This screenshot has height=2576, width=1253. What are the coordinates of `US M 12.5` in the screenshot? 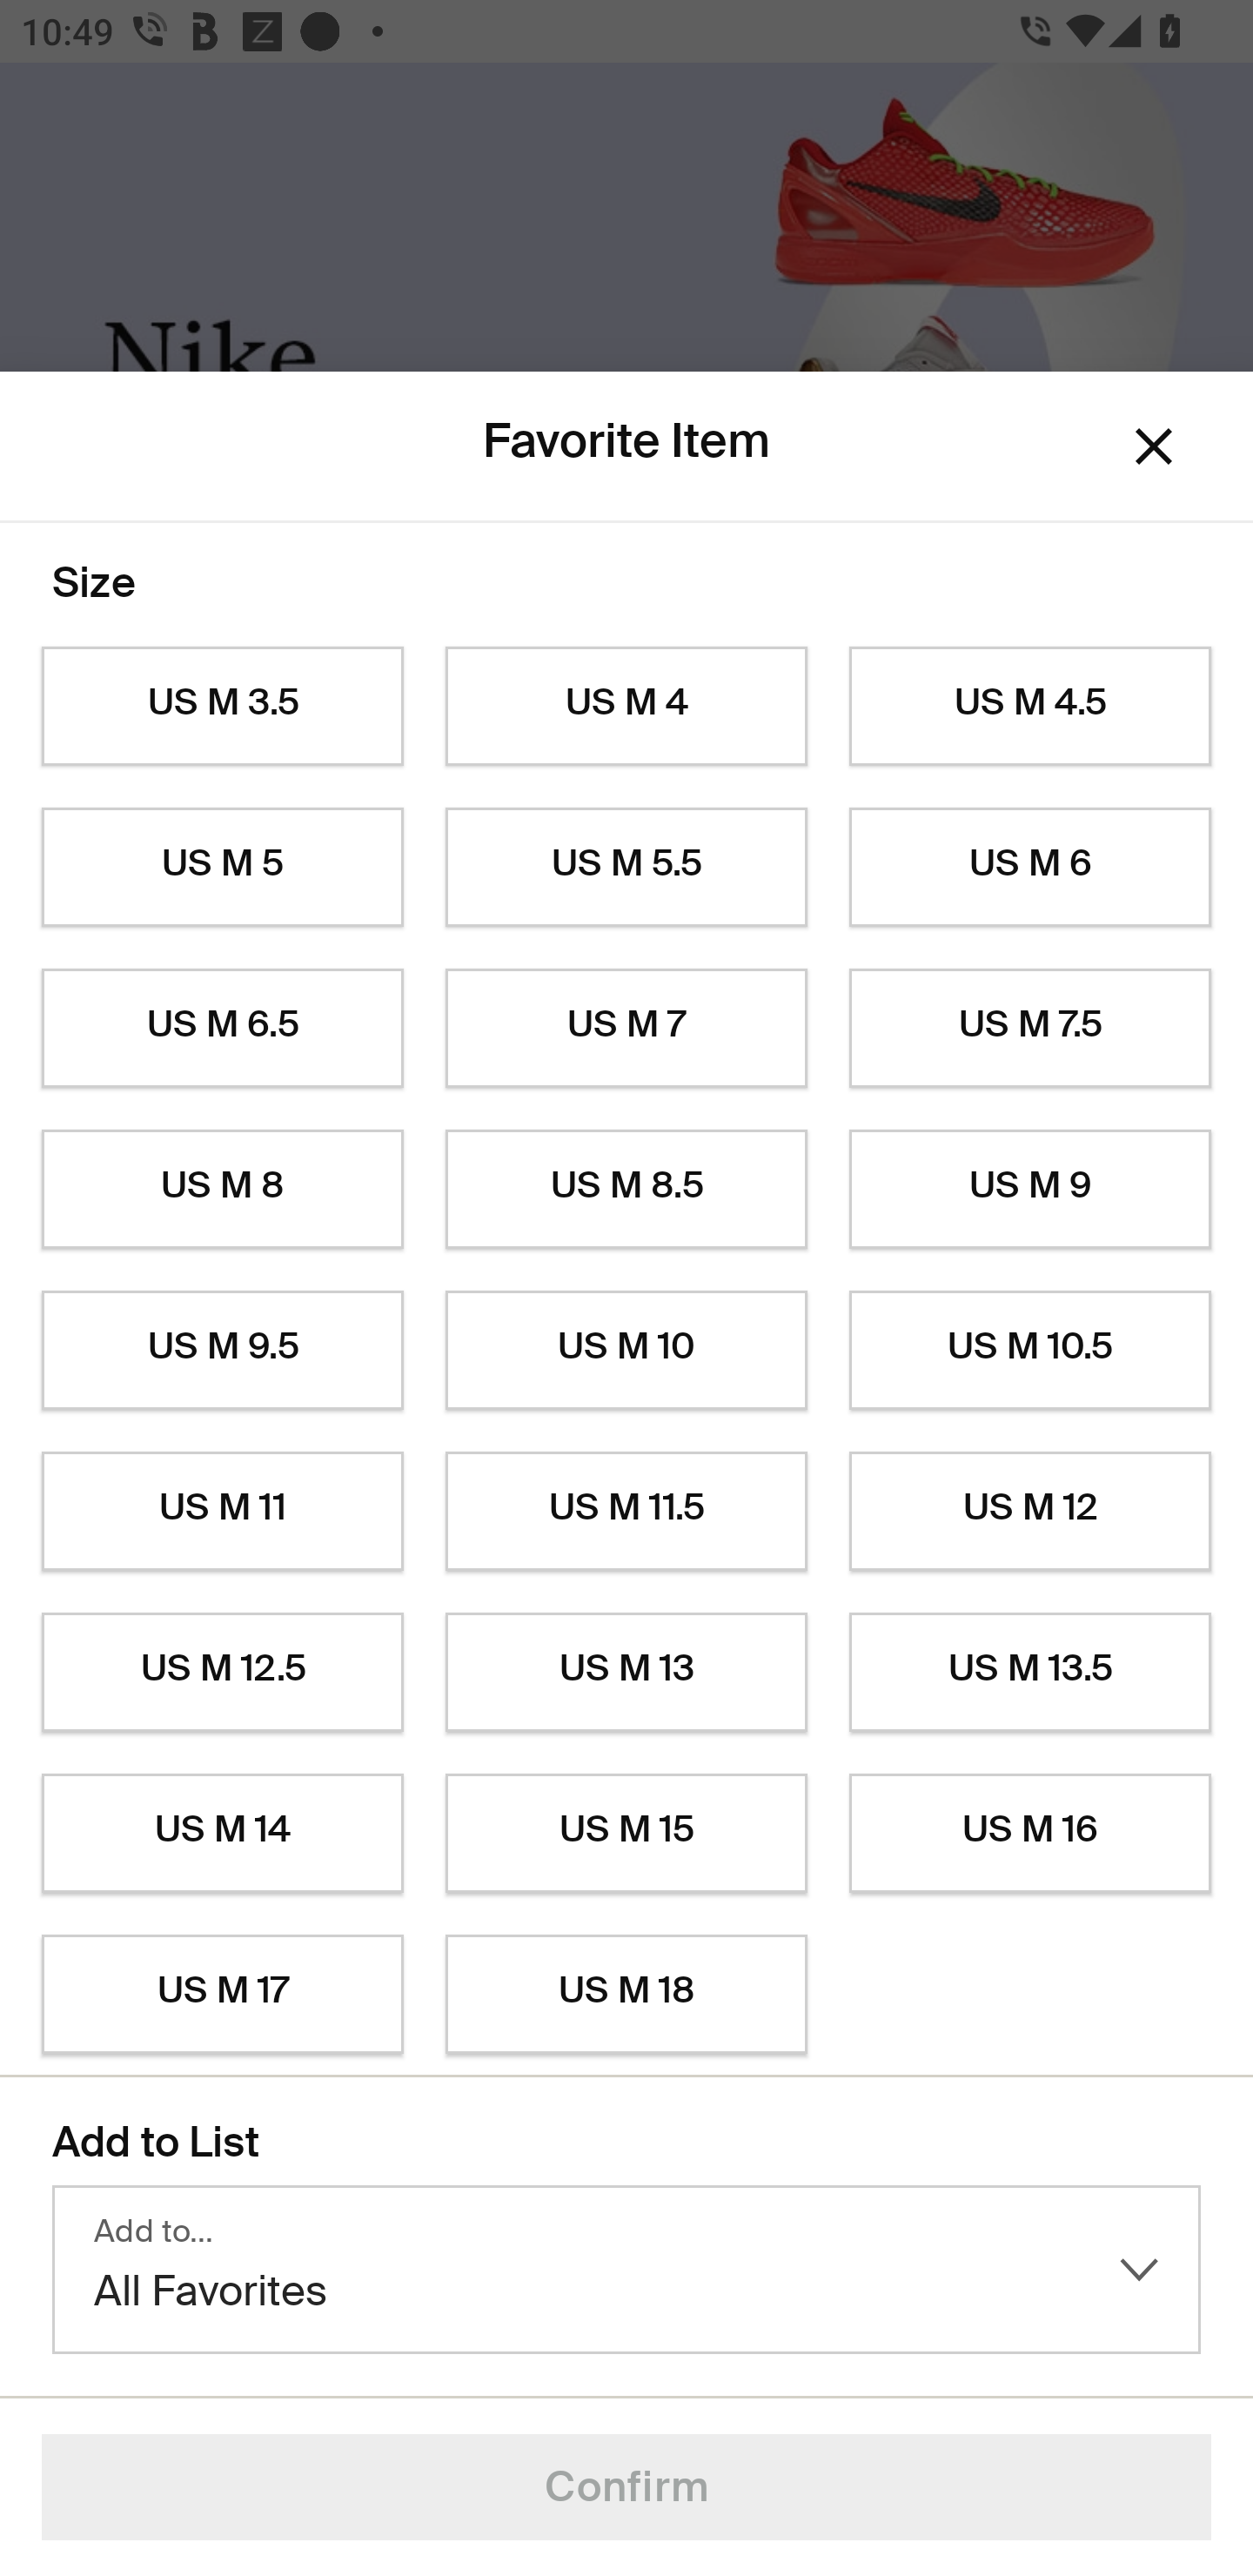 It's located at (222, 1673).